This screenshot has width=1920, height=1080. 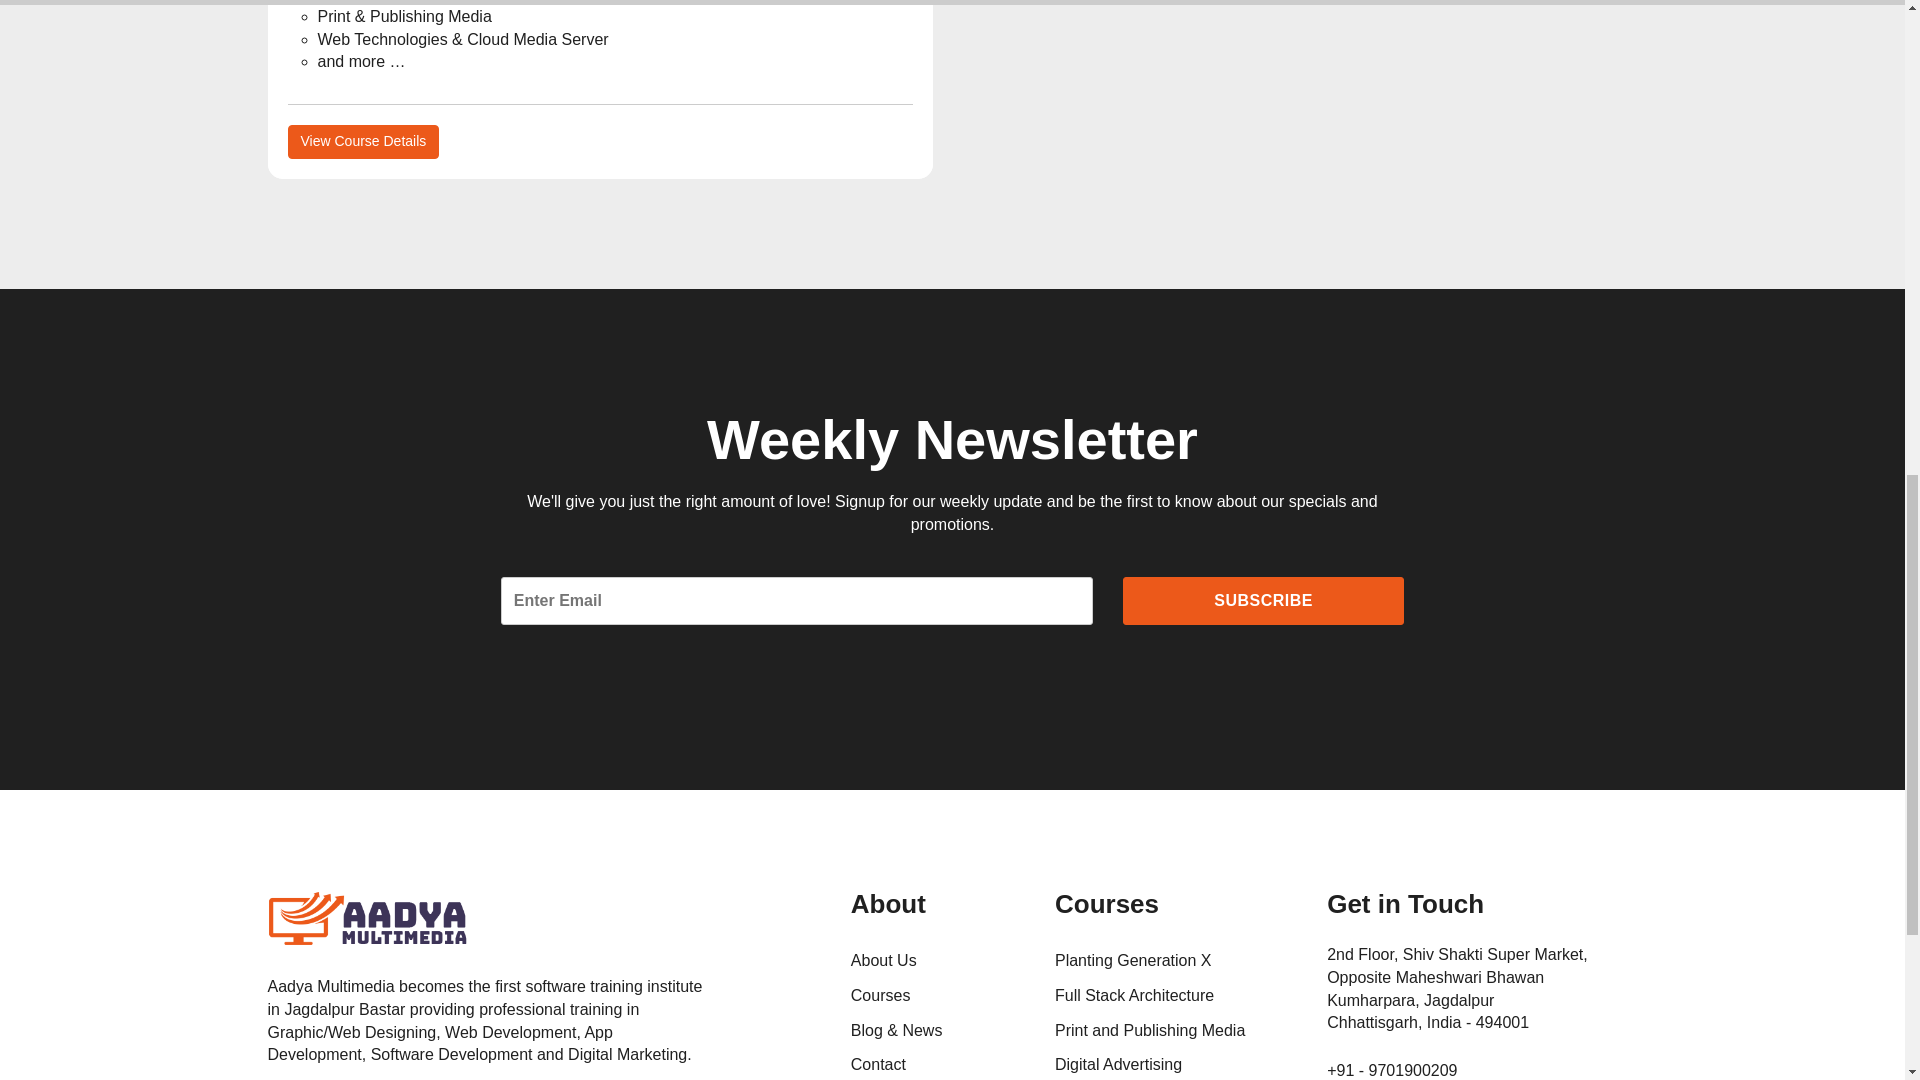 I want to click on Planting Generation X, so click(x=1176, y=960).